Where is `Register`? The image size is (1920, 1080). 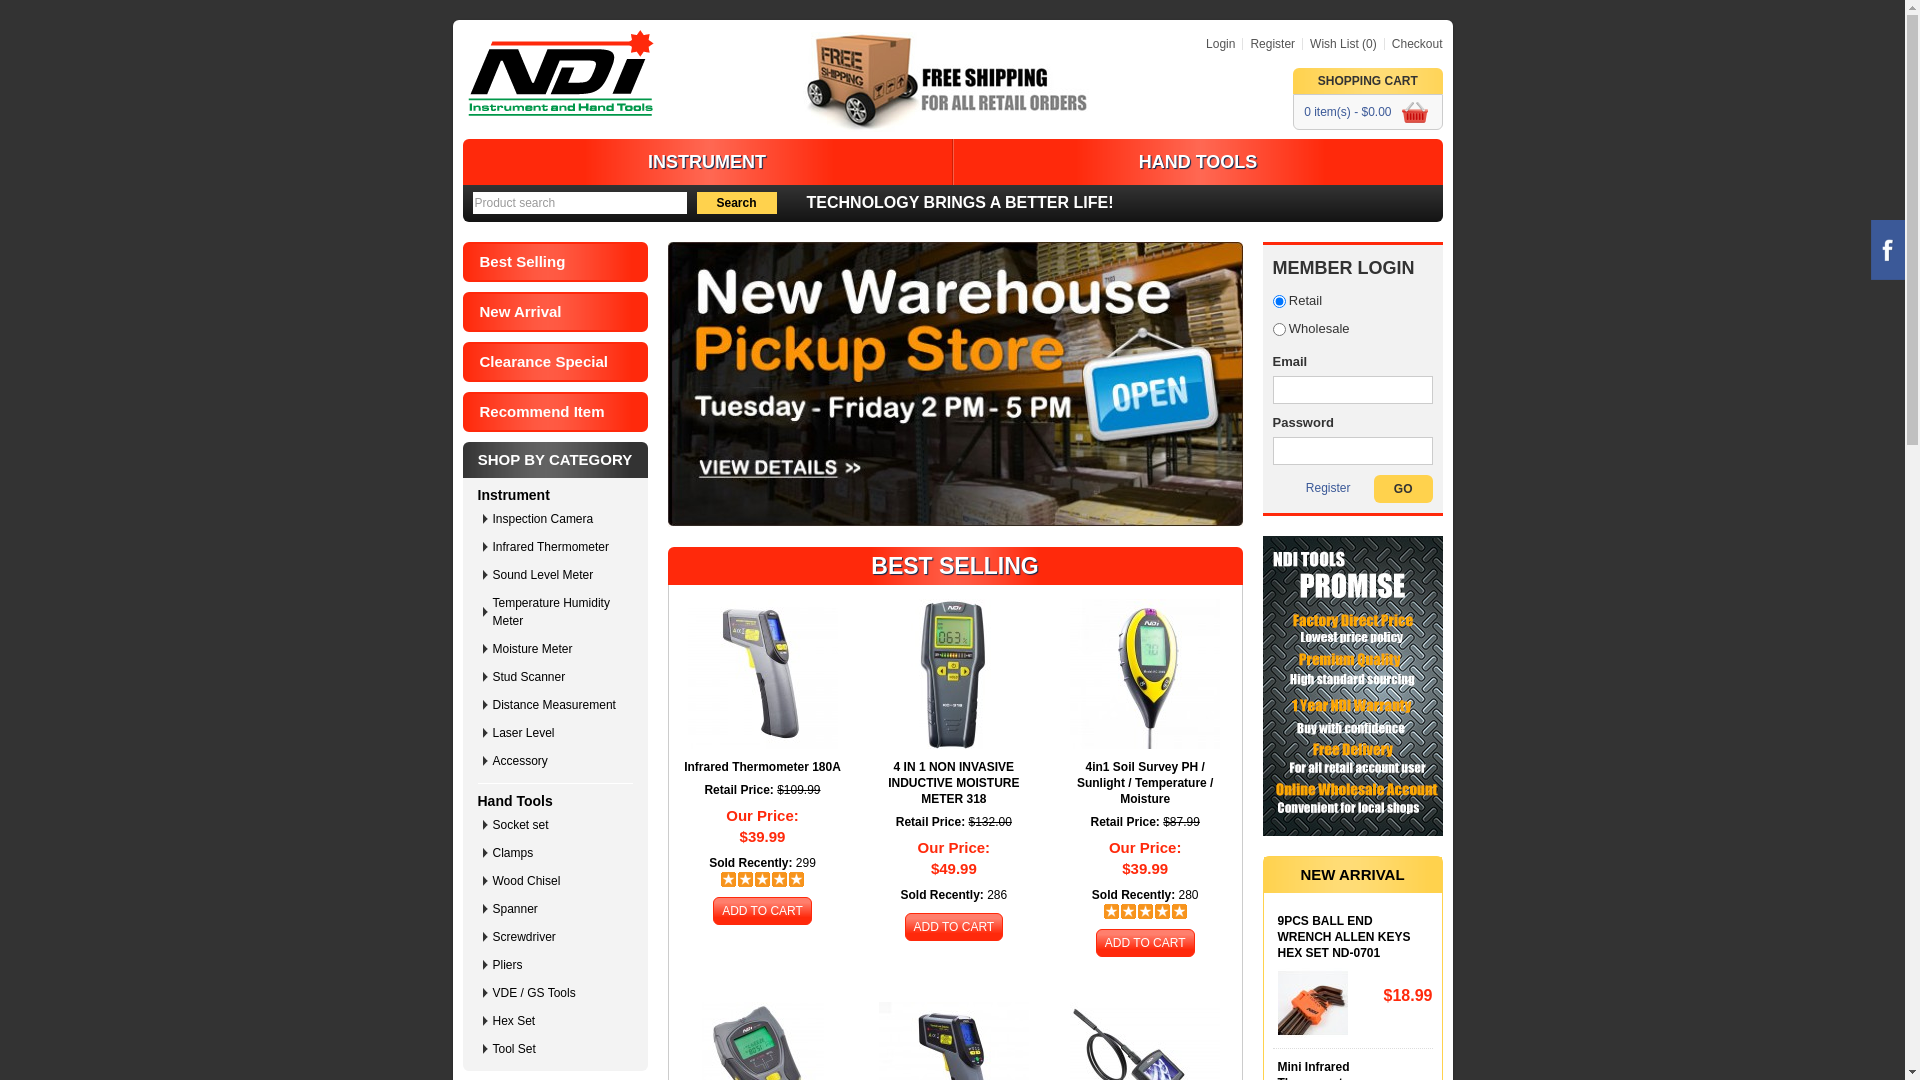
Register is located at coordinates (1268, 44).